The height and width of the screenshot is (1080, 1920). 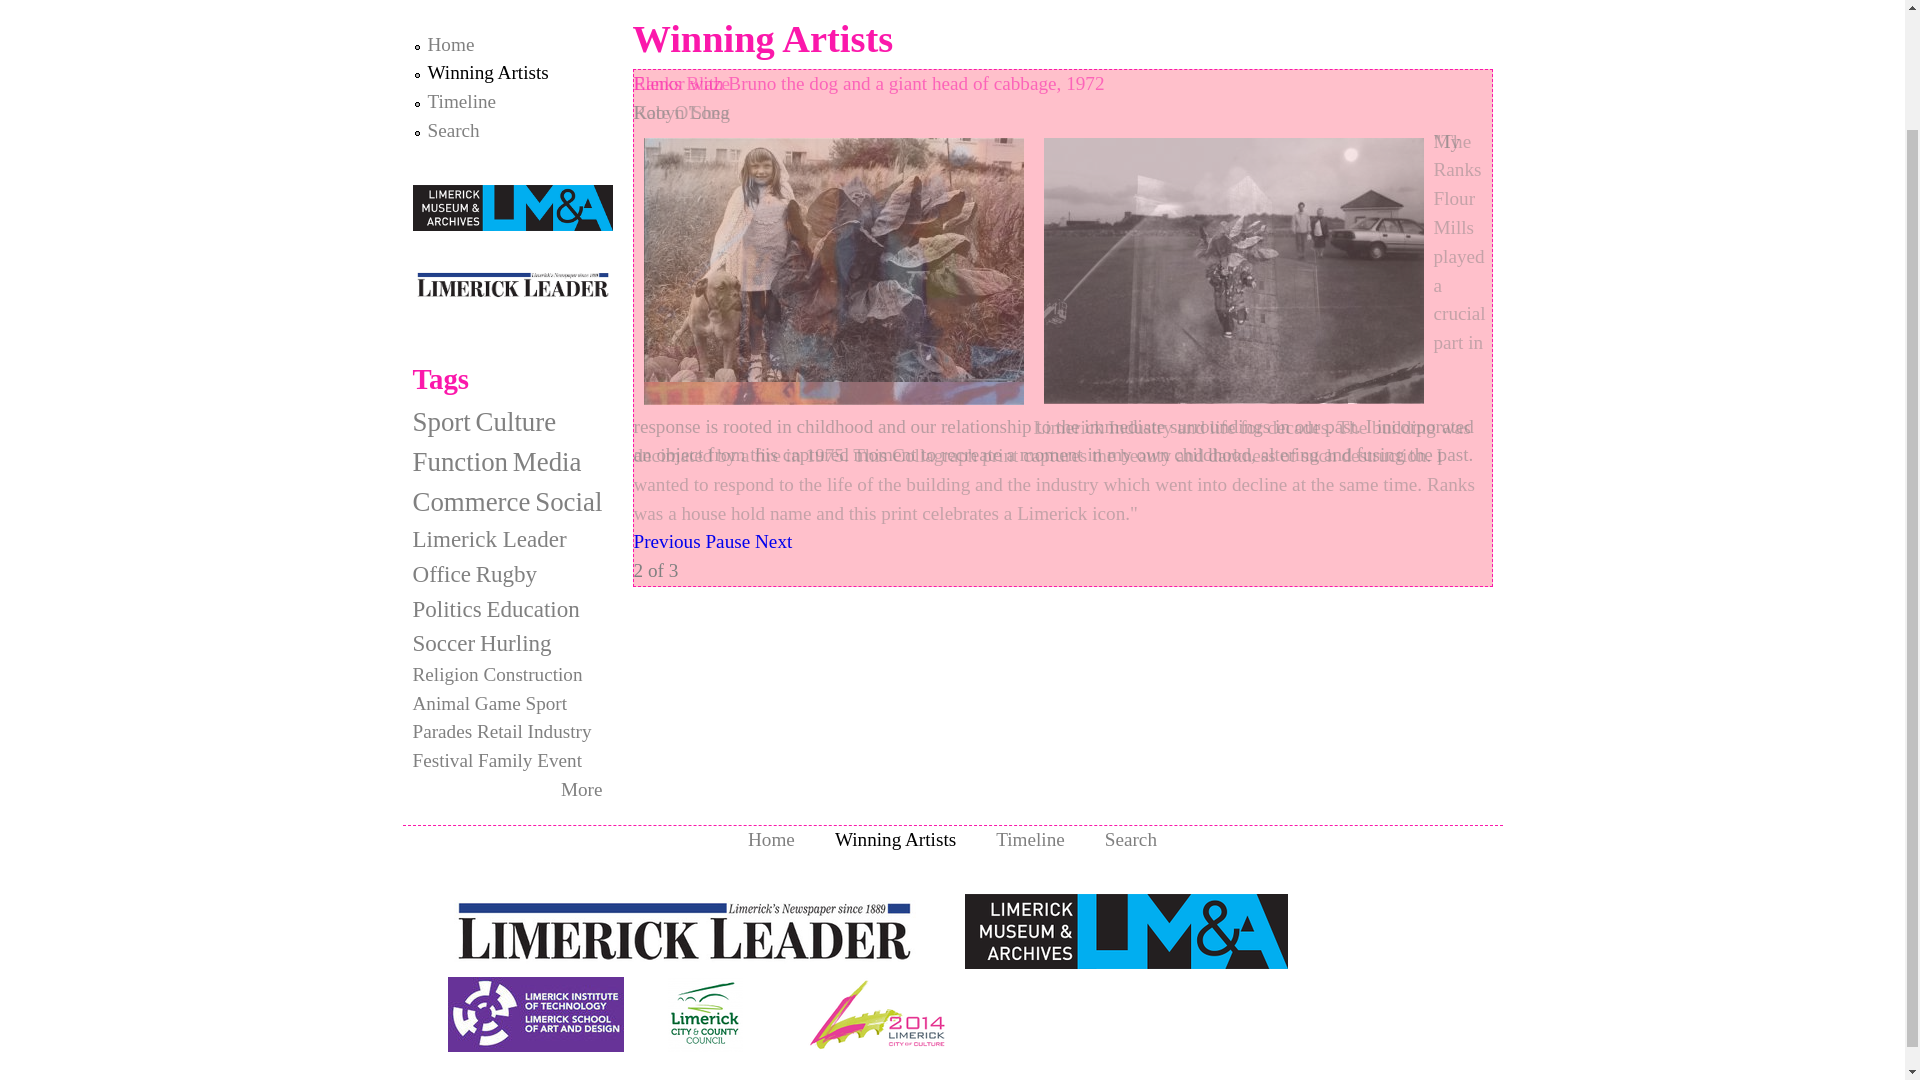 I want to click on Politics, so click(x=446, y=609).